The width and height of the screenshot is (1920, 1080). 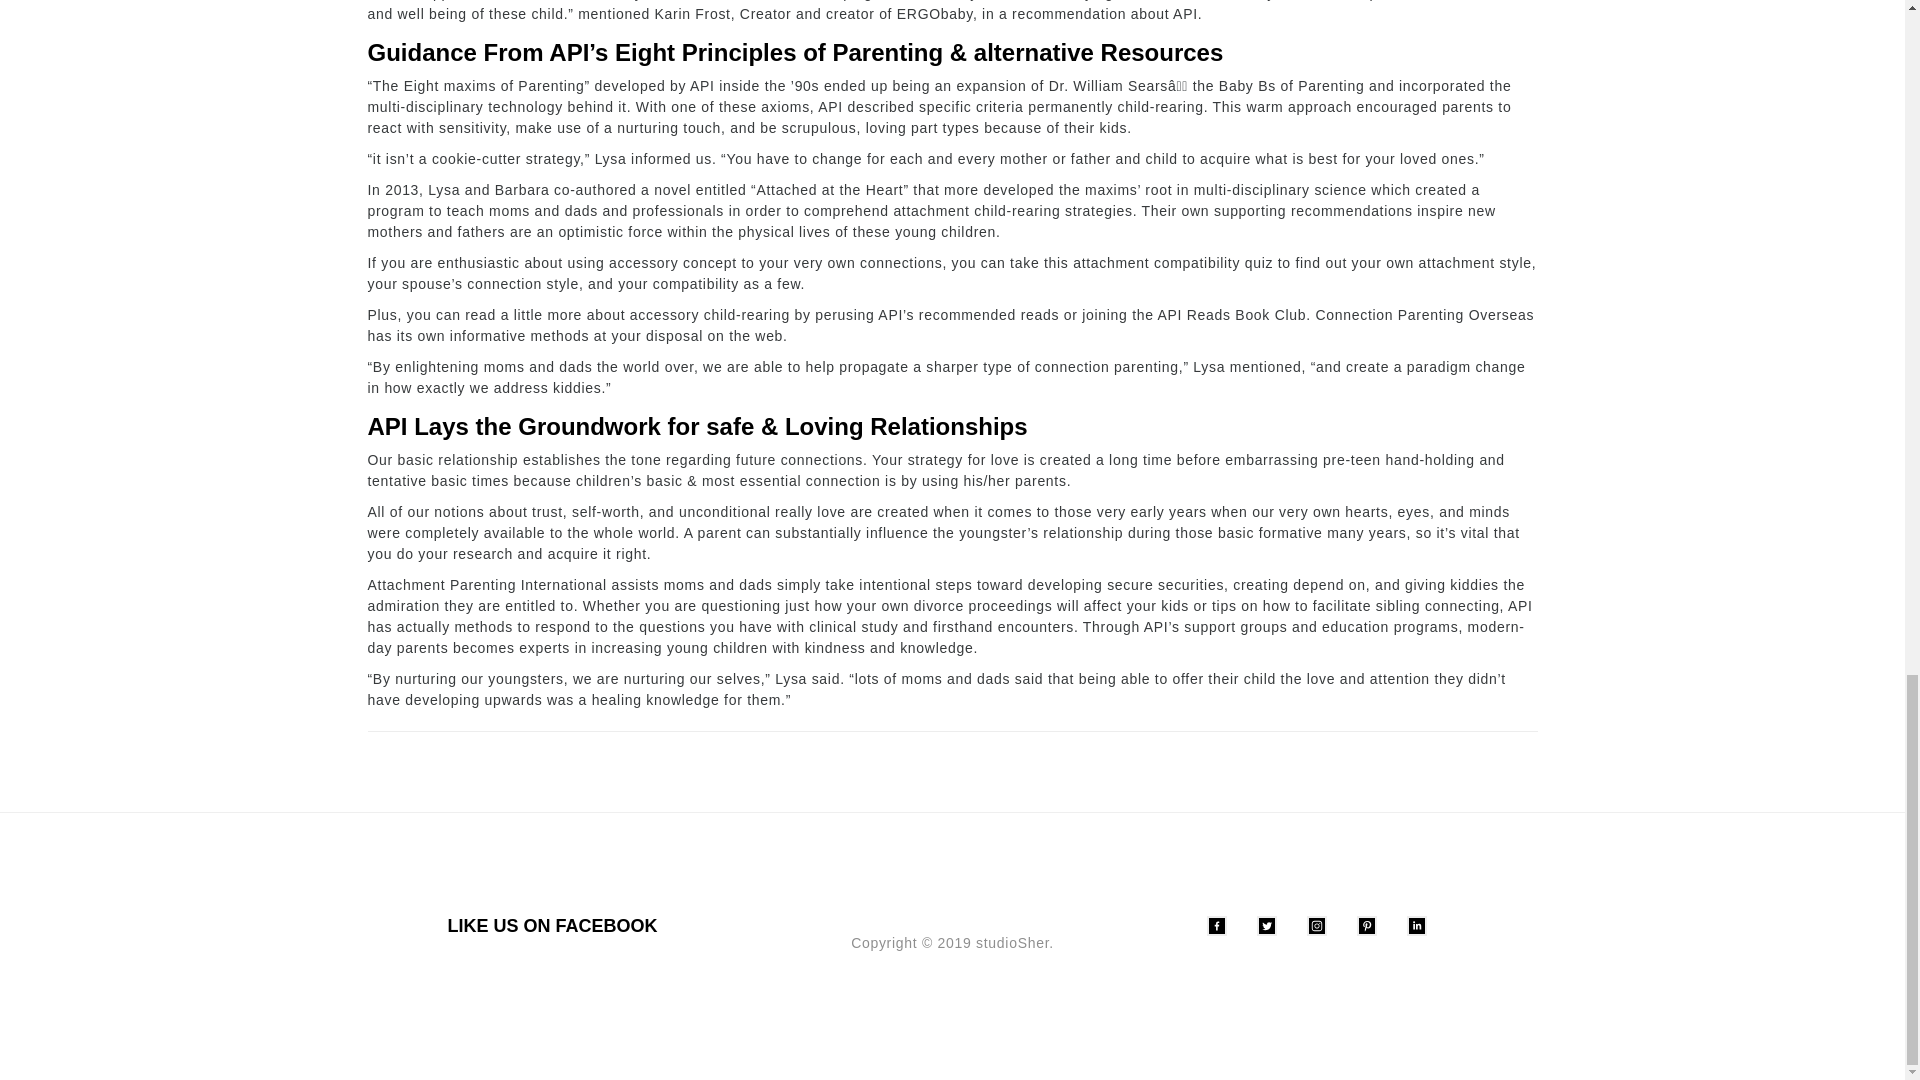 I want to click on Facebook, so click(x=1216, y=926).